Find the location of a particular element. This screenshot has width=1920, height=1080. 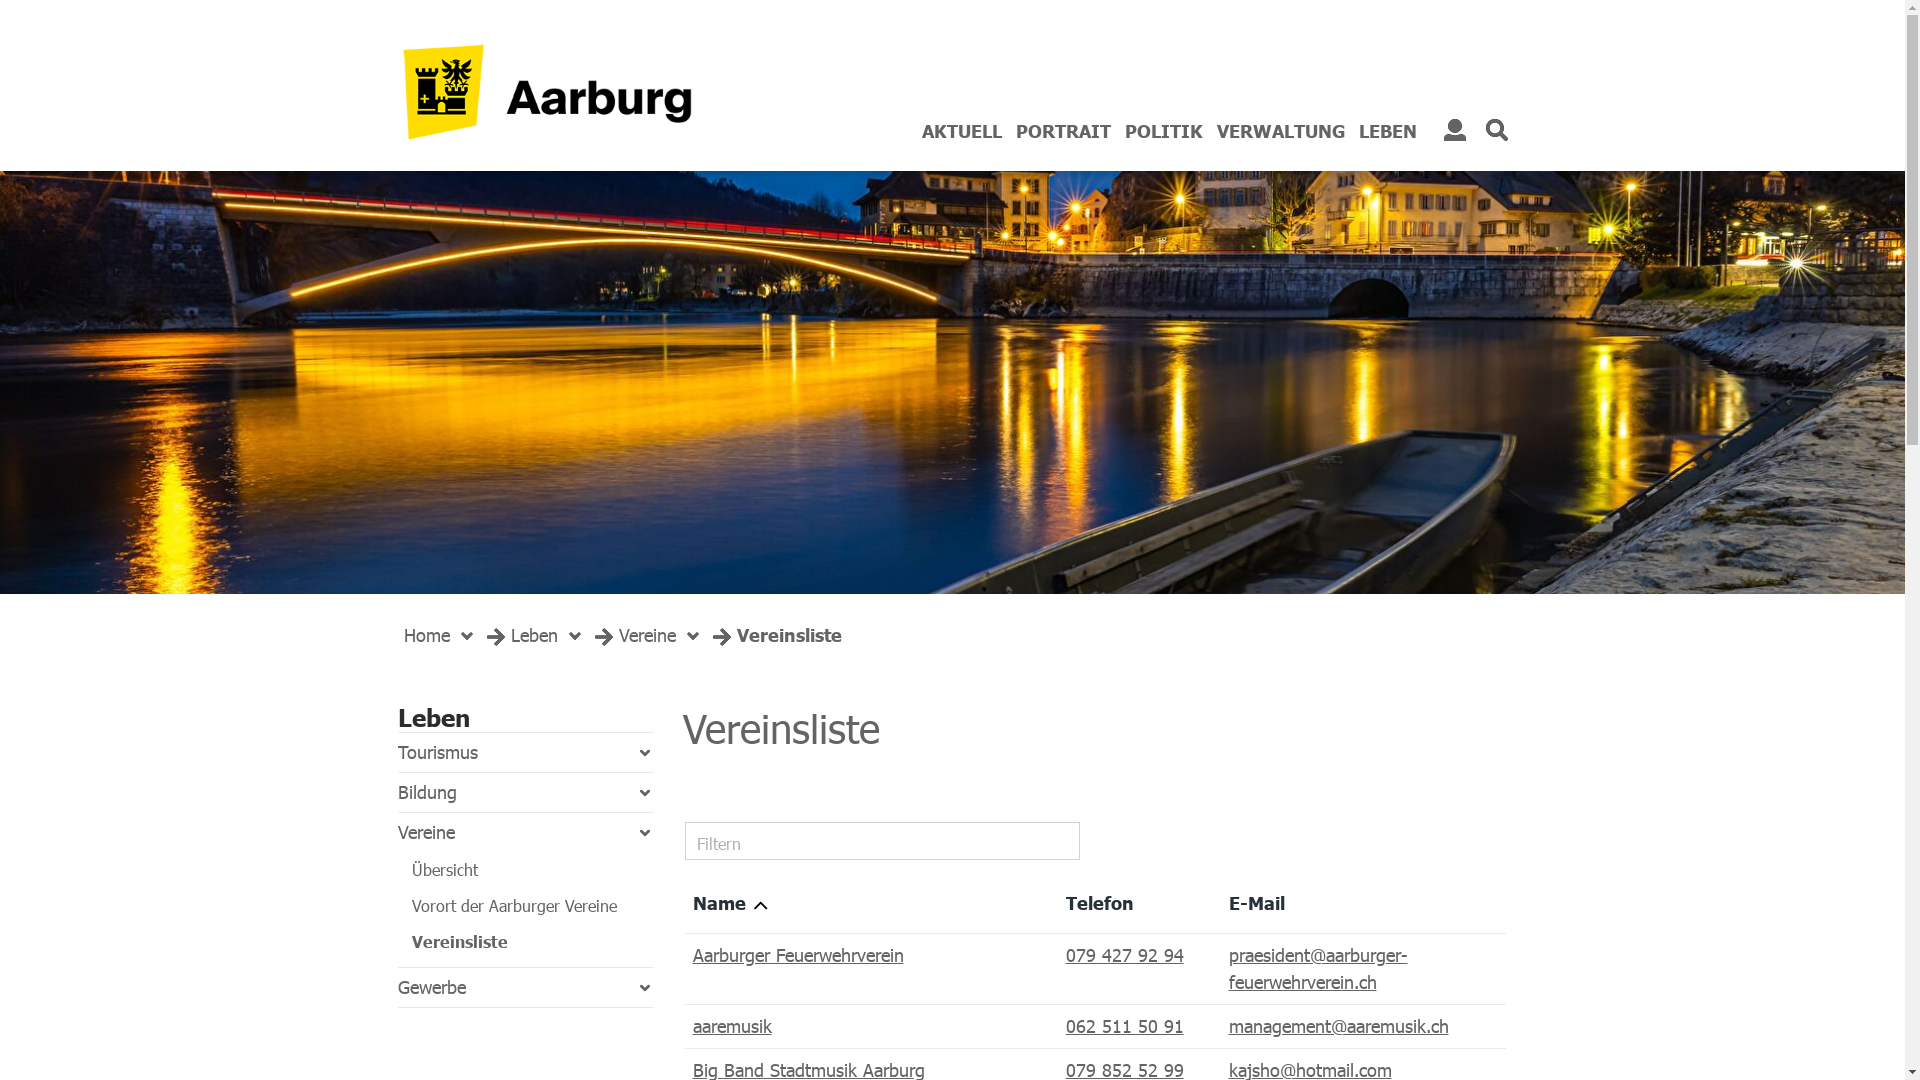

VERWALTUNG is located at coordinates (1280, 146).